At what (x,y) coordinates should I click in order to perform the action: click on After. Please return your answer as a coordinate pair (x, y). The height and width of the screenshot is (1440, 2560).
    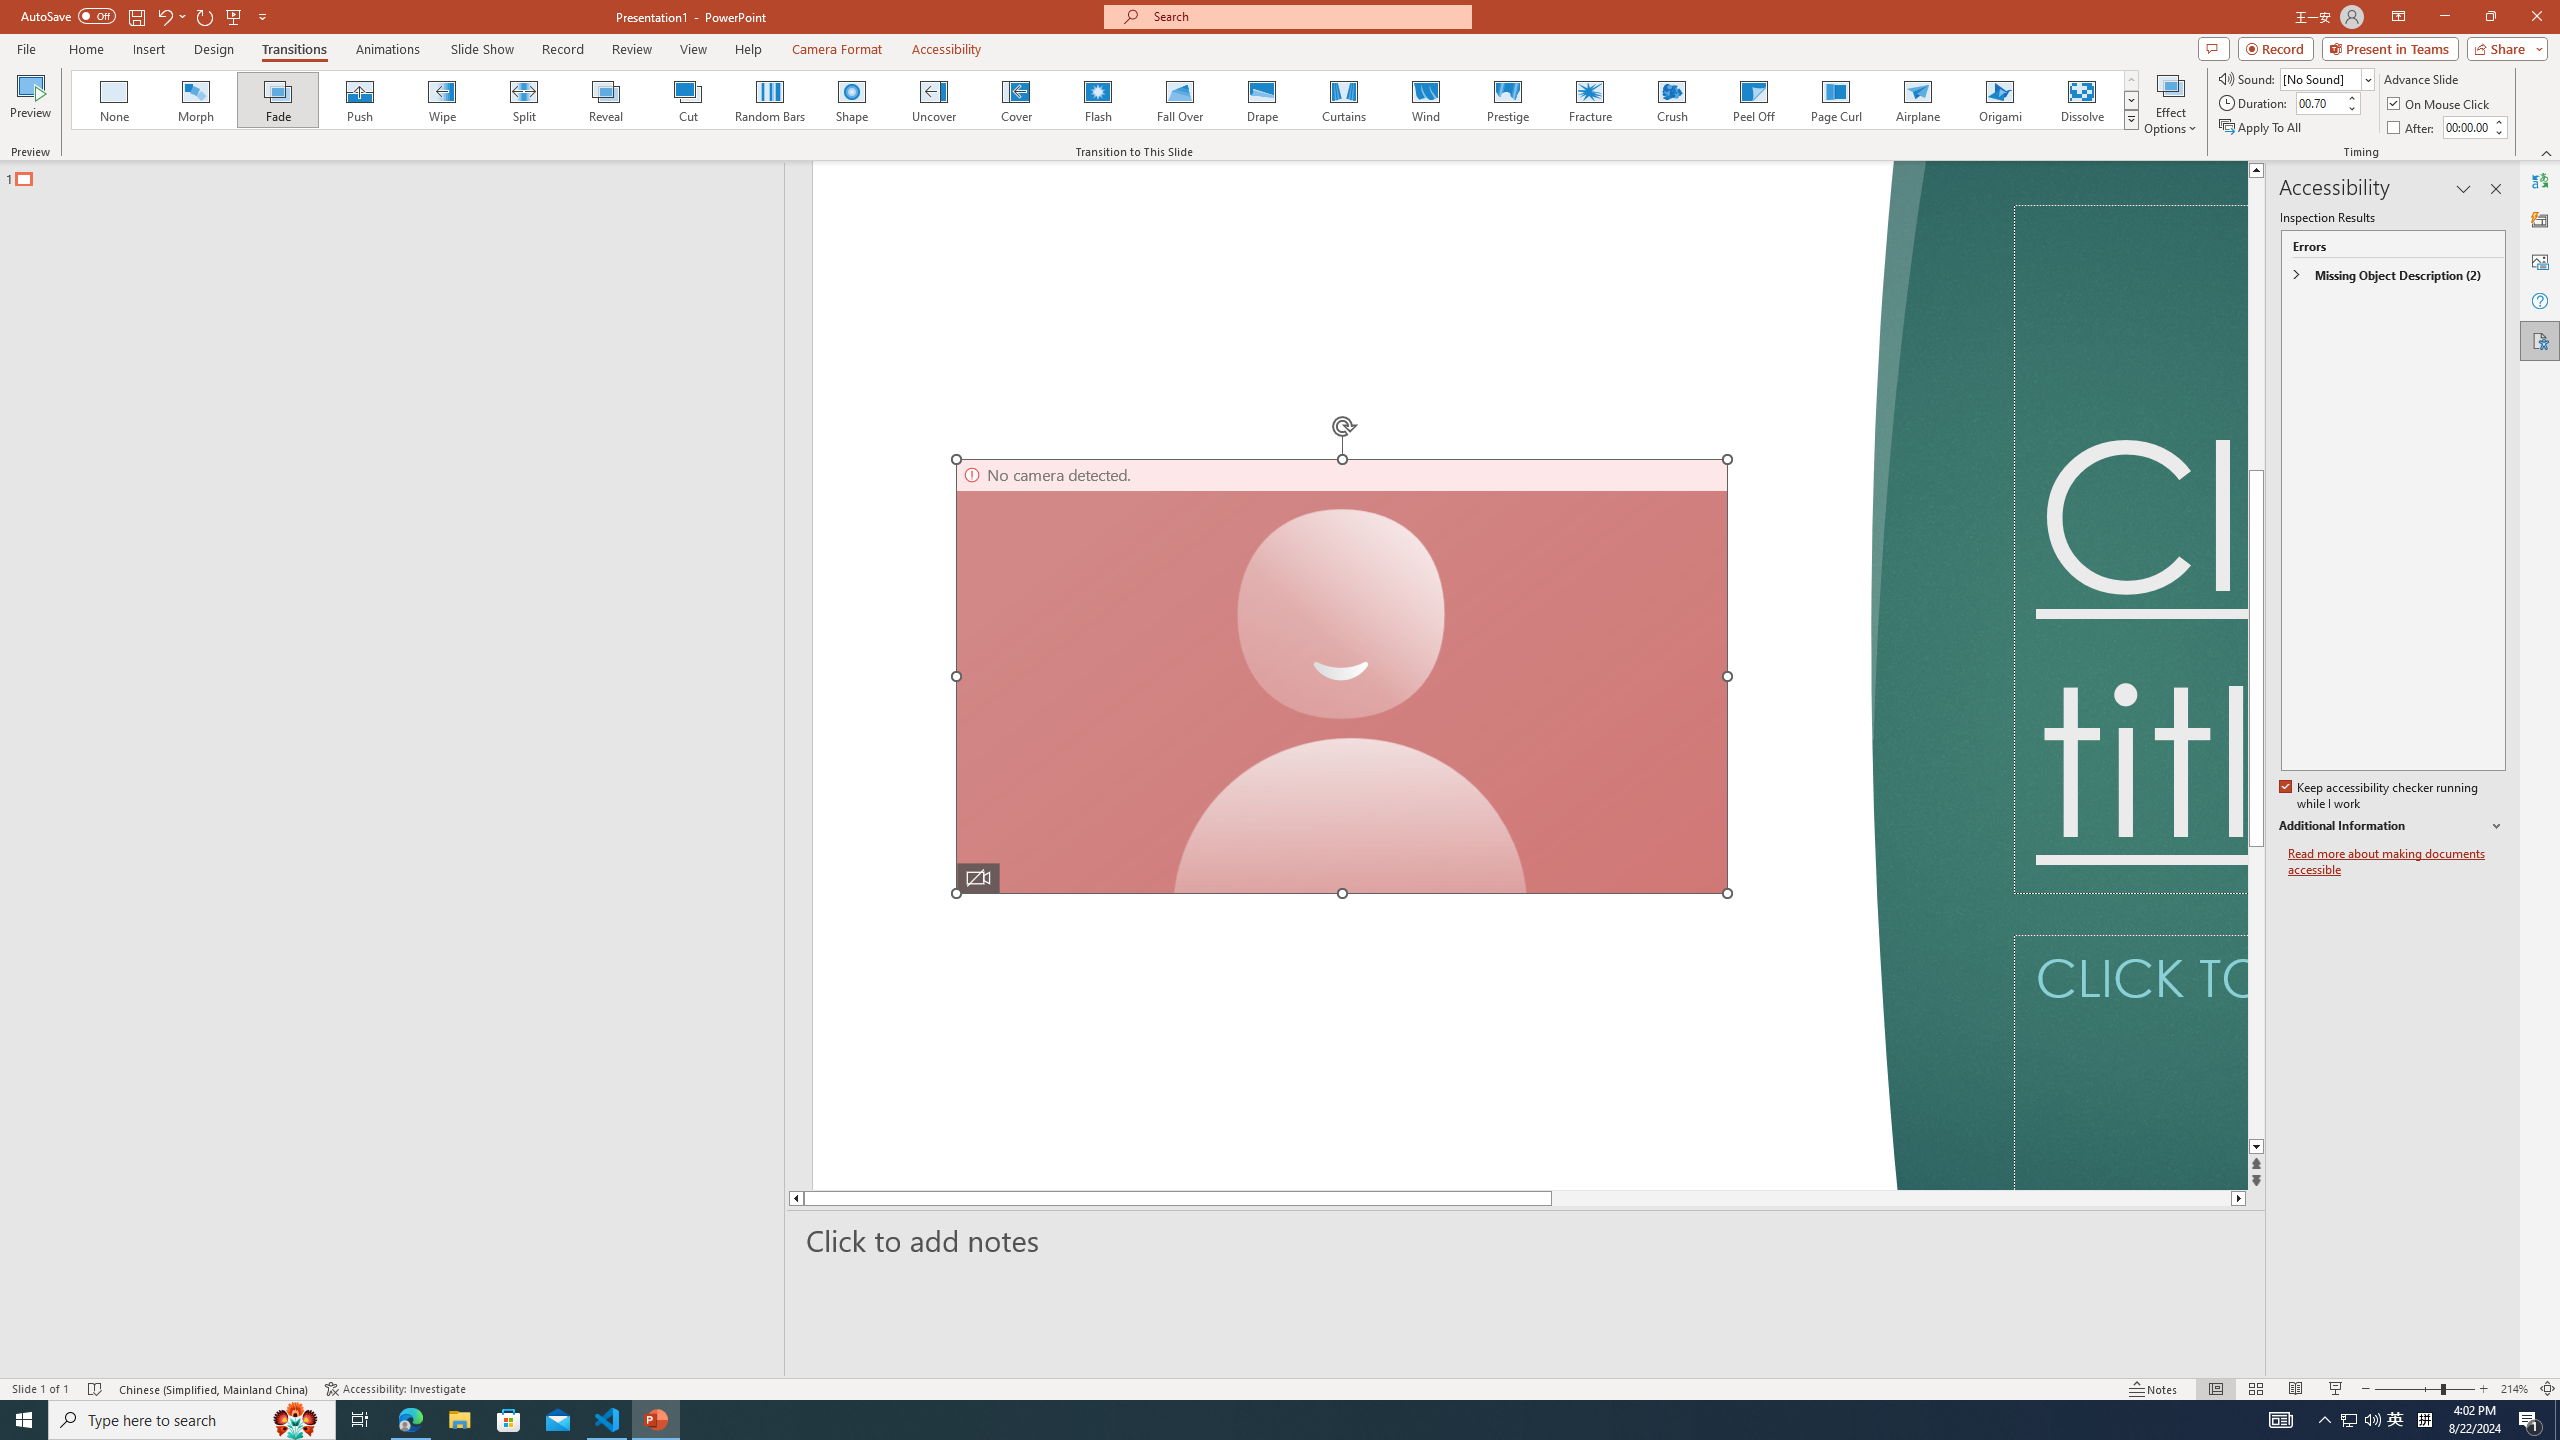
    Looking at the image, I should click on (2467, 127).